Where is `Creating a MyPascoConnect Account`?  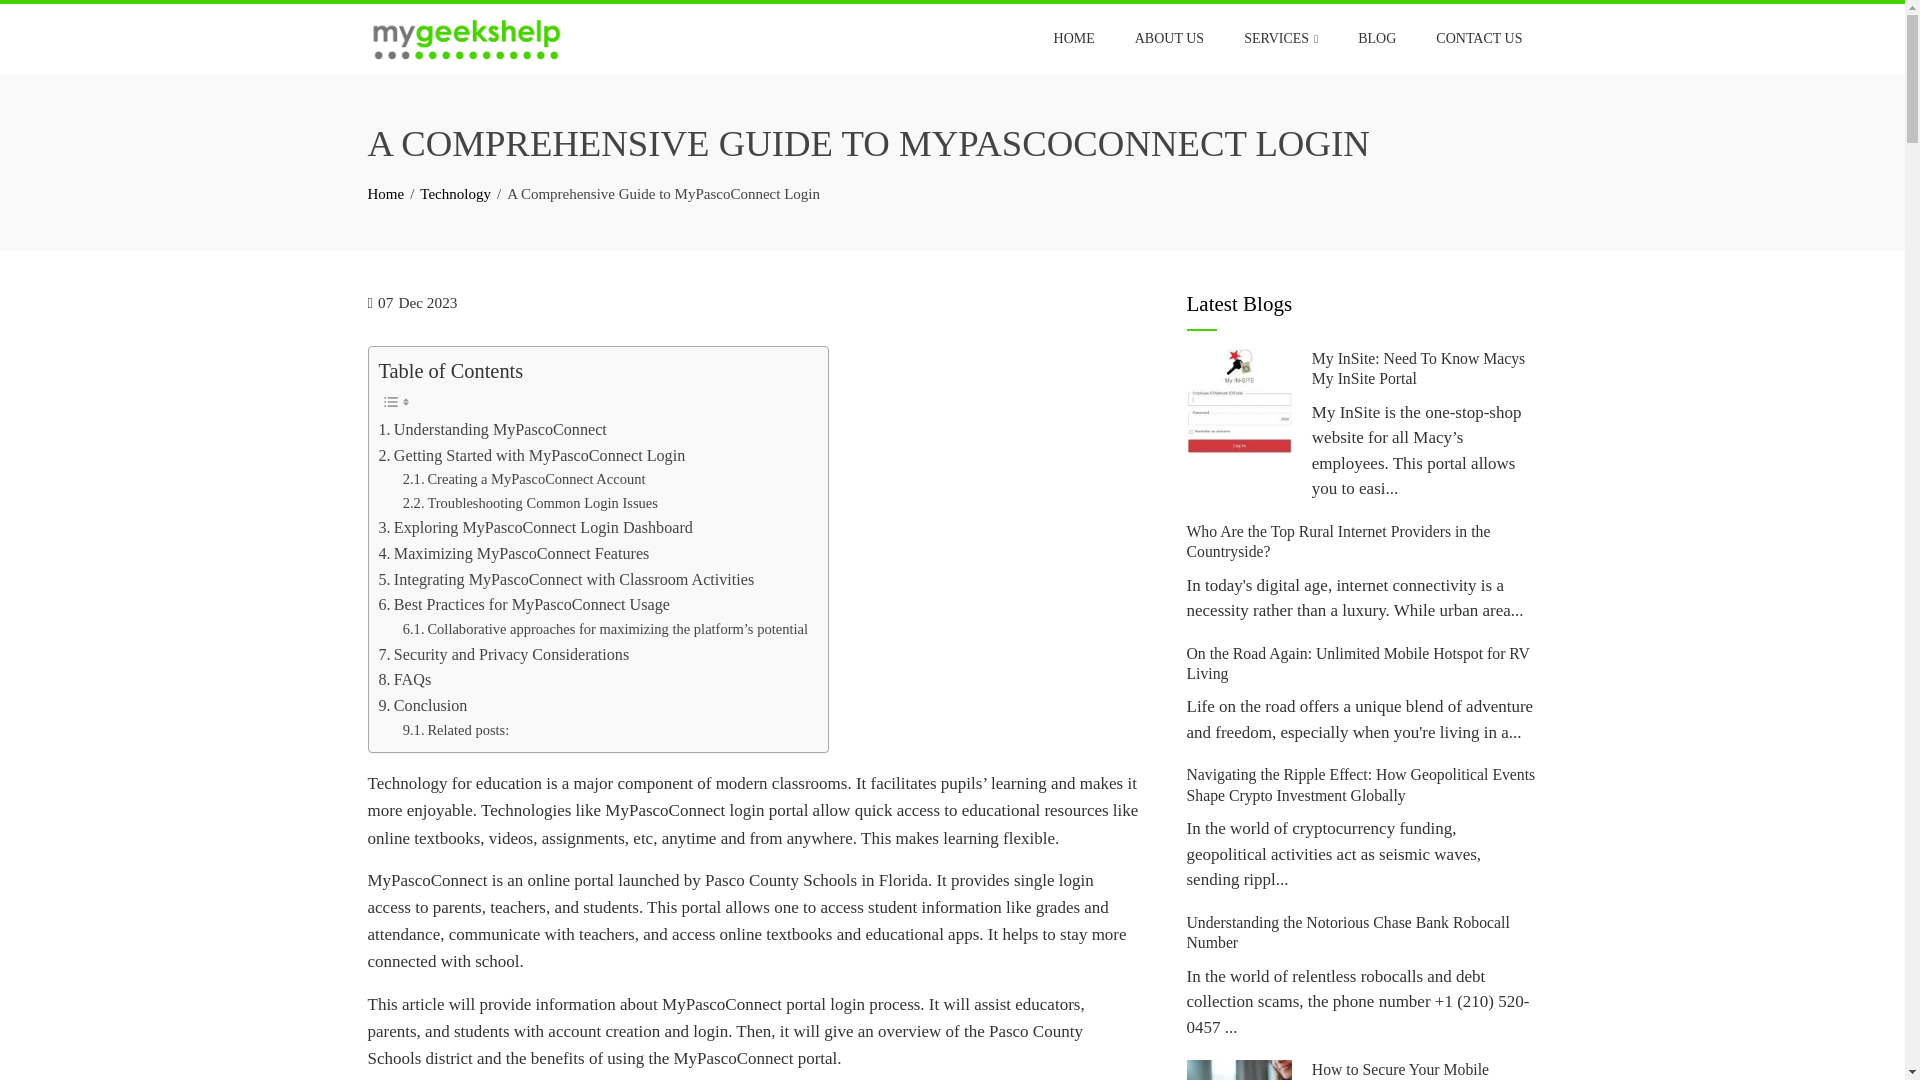
Creating a MyPascoConnect Account is located at coordinates (524, 479).